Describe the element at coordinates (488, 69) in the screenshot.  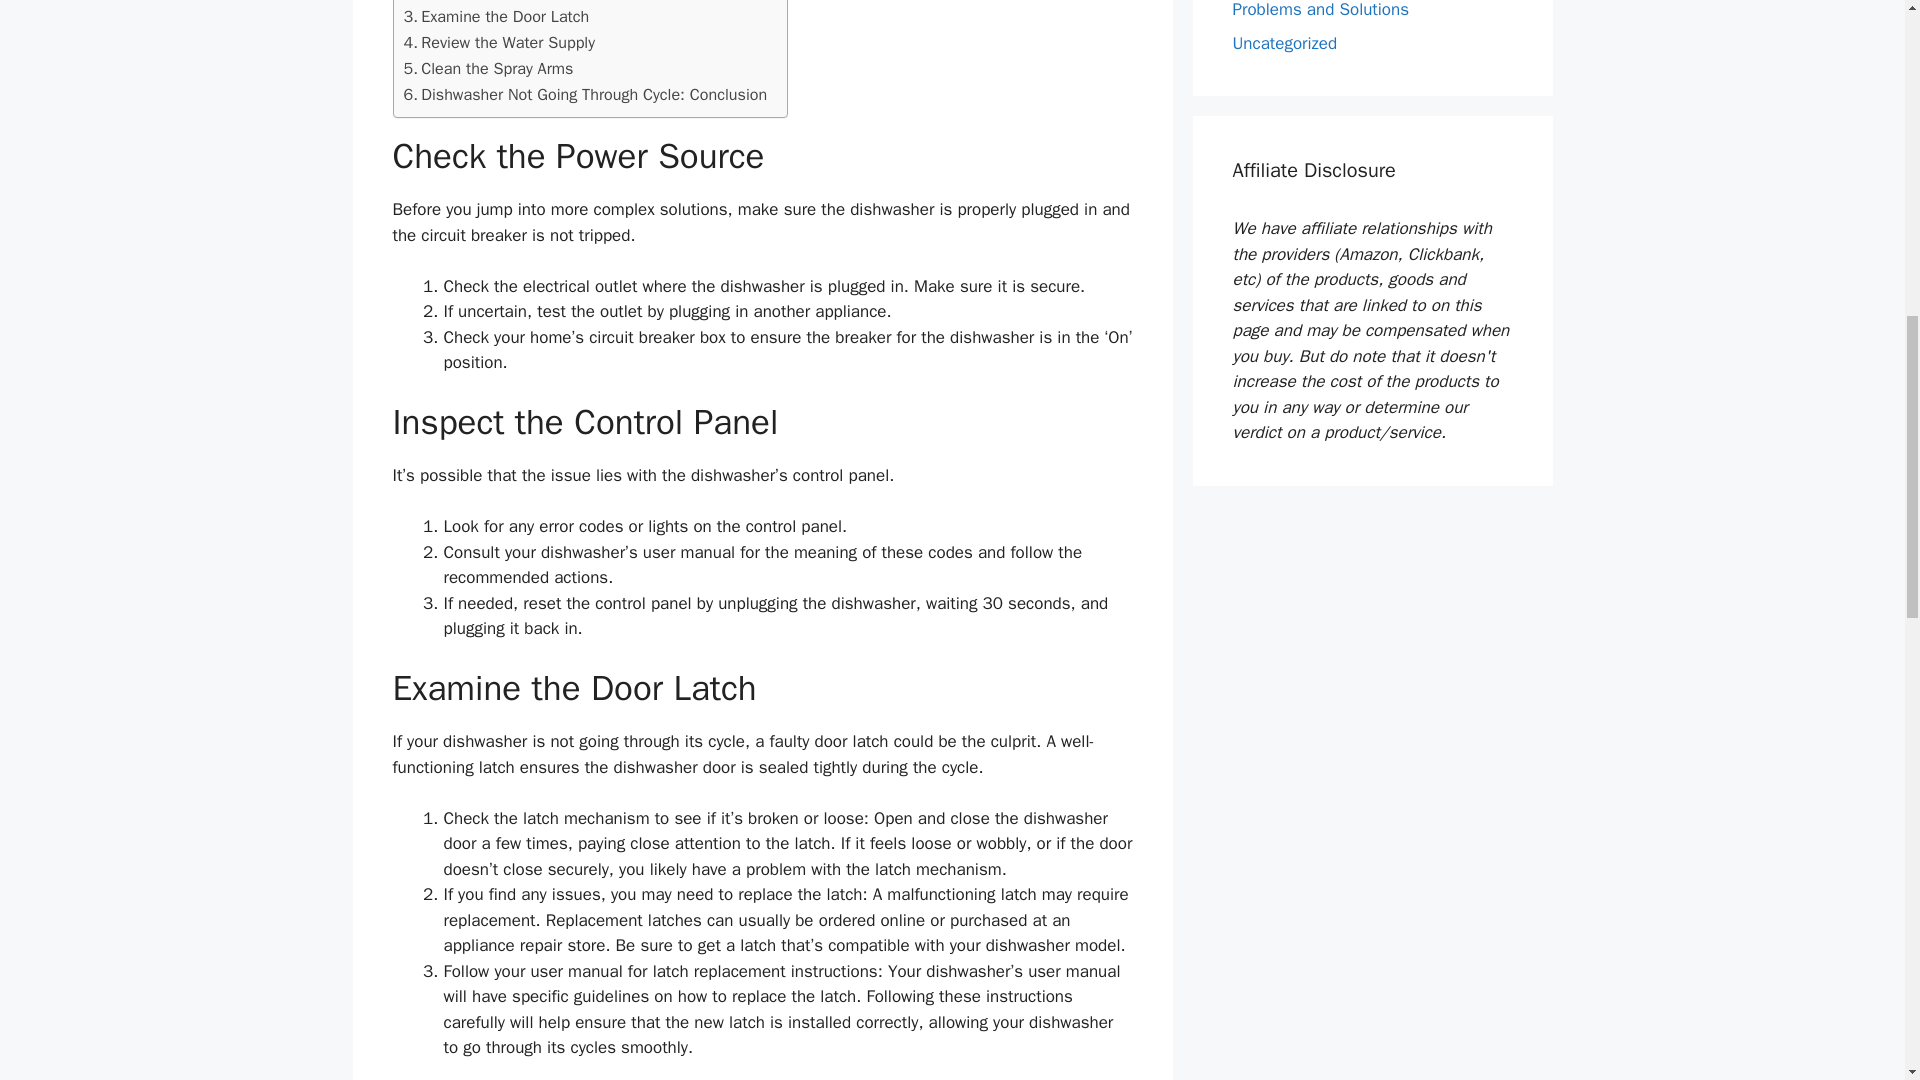
I see `Clean the Spray Arms` at that location.